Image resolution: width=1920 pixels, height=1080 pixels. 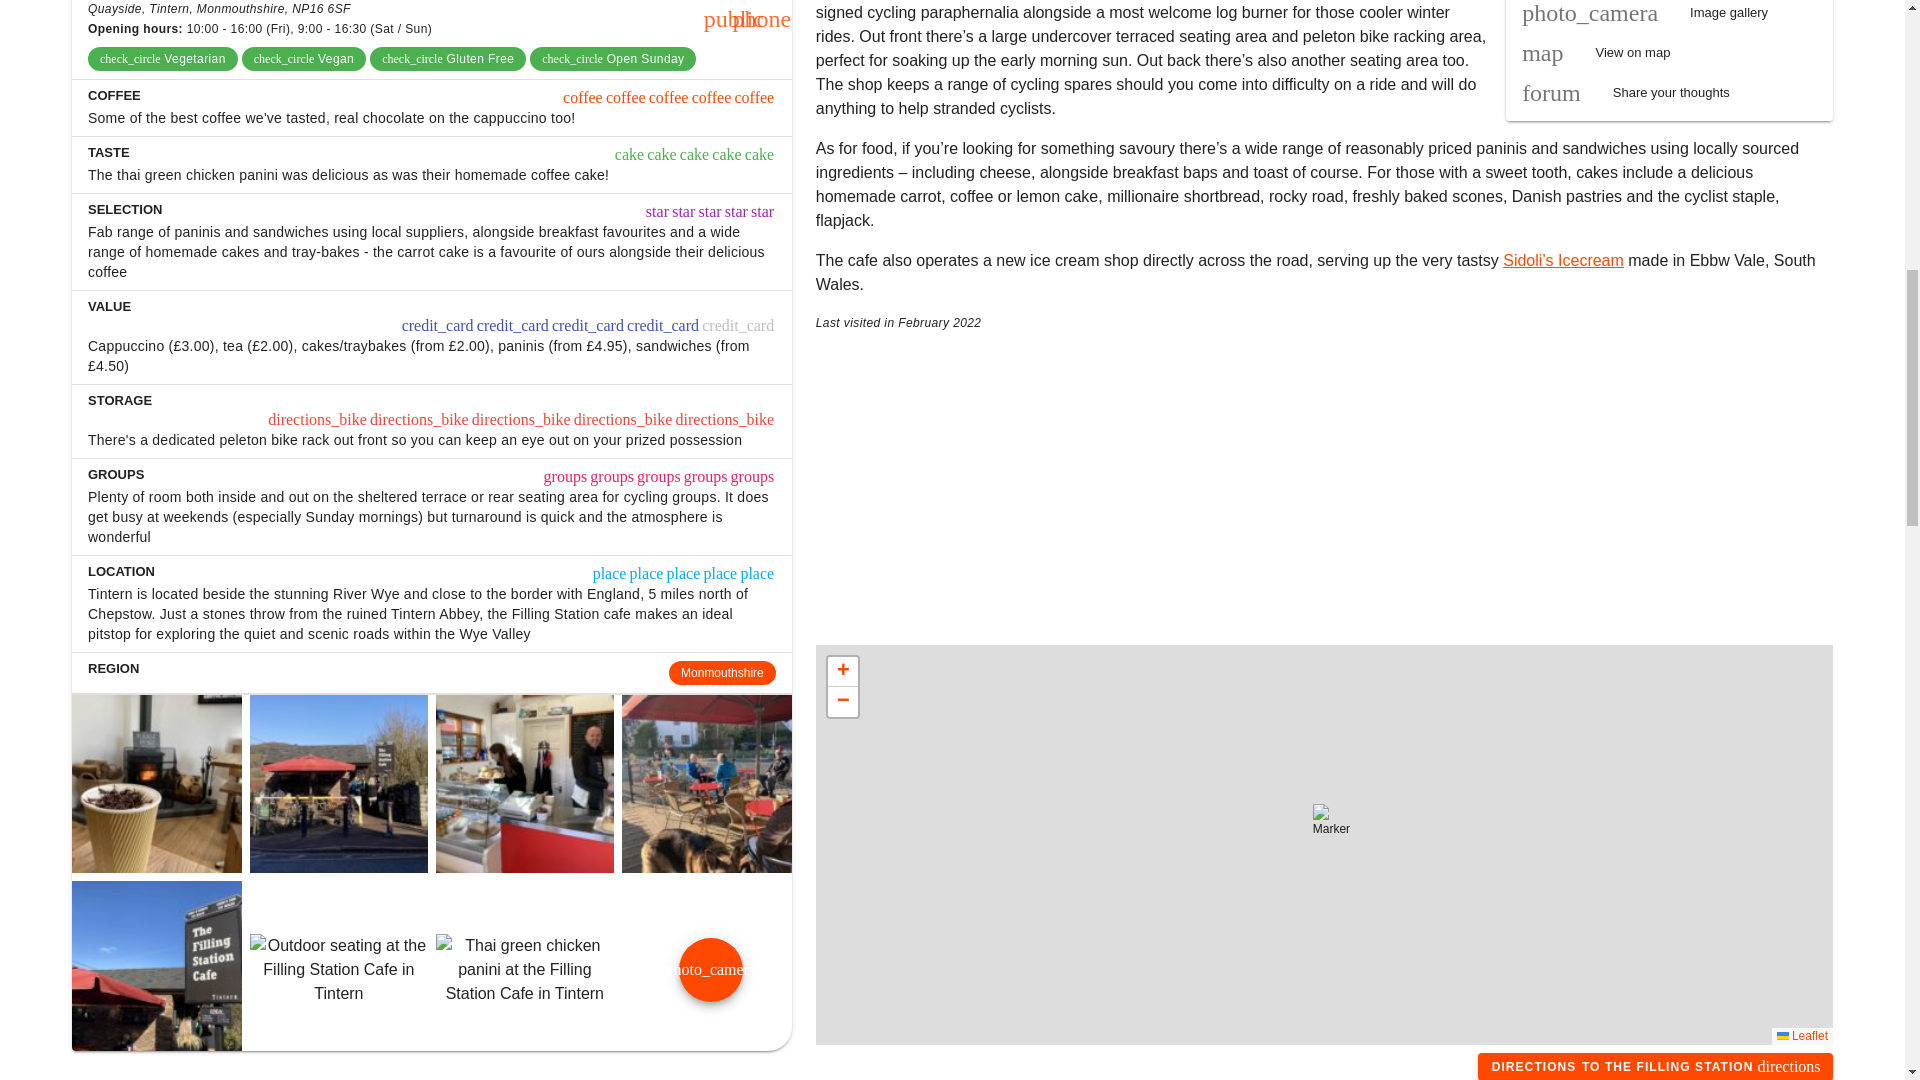 What do you see at coordinates (1802, 1036) in the screenshot?
I see `Leaflet` at bounding box center [1802, 1036].